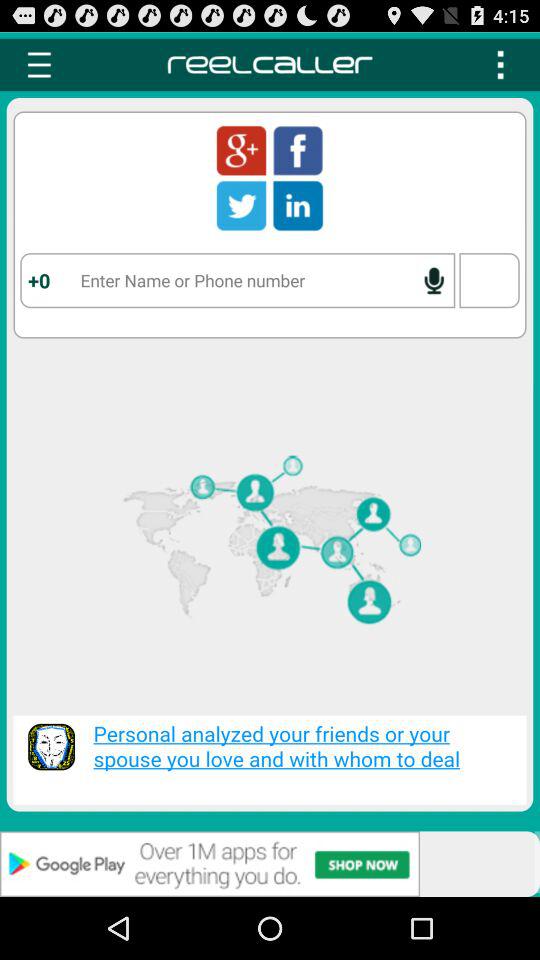 The width and height of the screenshot is (540, 960). Describe the element at coordinates (298, 205) in the screenshot. I see `go to in` at that location.